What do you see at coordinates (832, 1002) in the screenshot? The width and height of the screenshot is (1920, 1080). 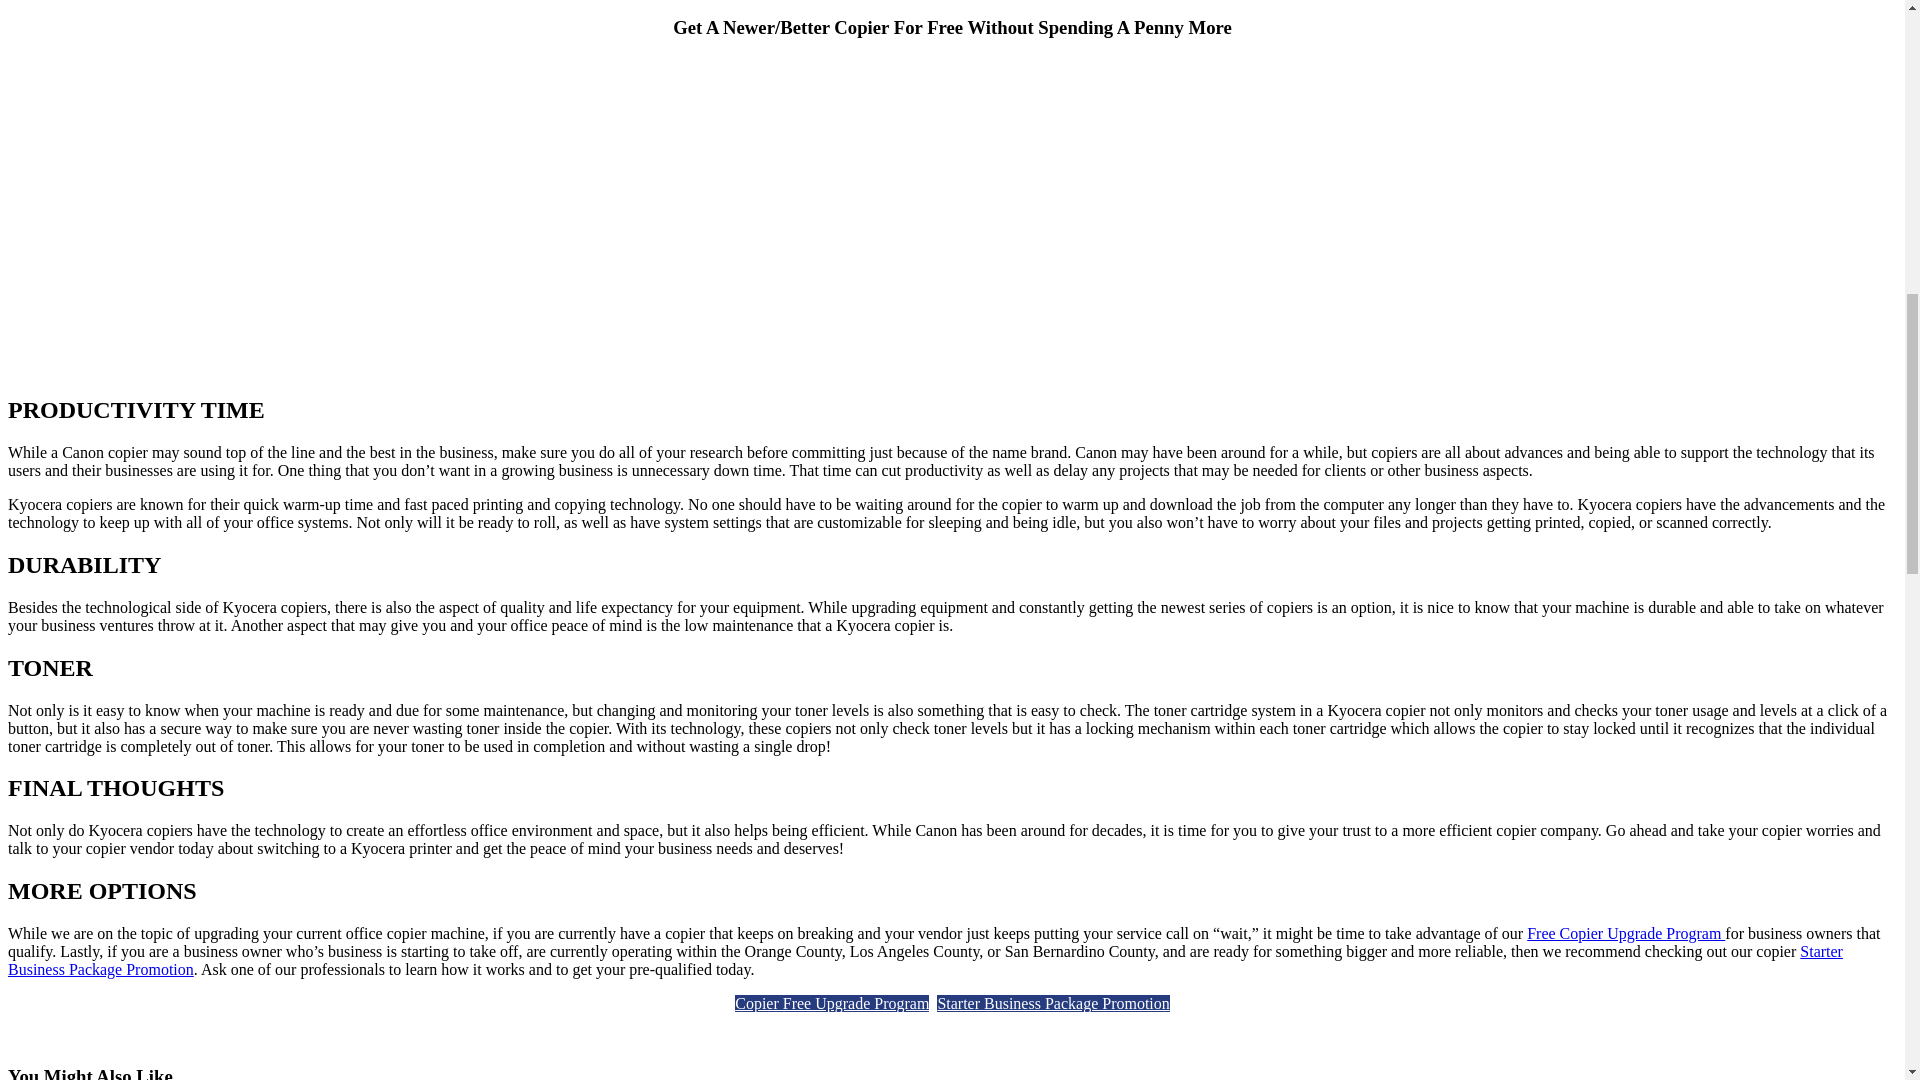 I see `Copier Free Upgrade Program` at bounding box center [832, 1002].